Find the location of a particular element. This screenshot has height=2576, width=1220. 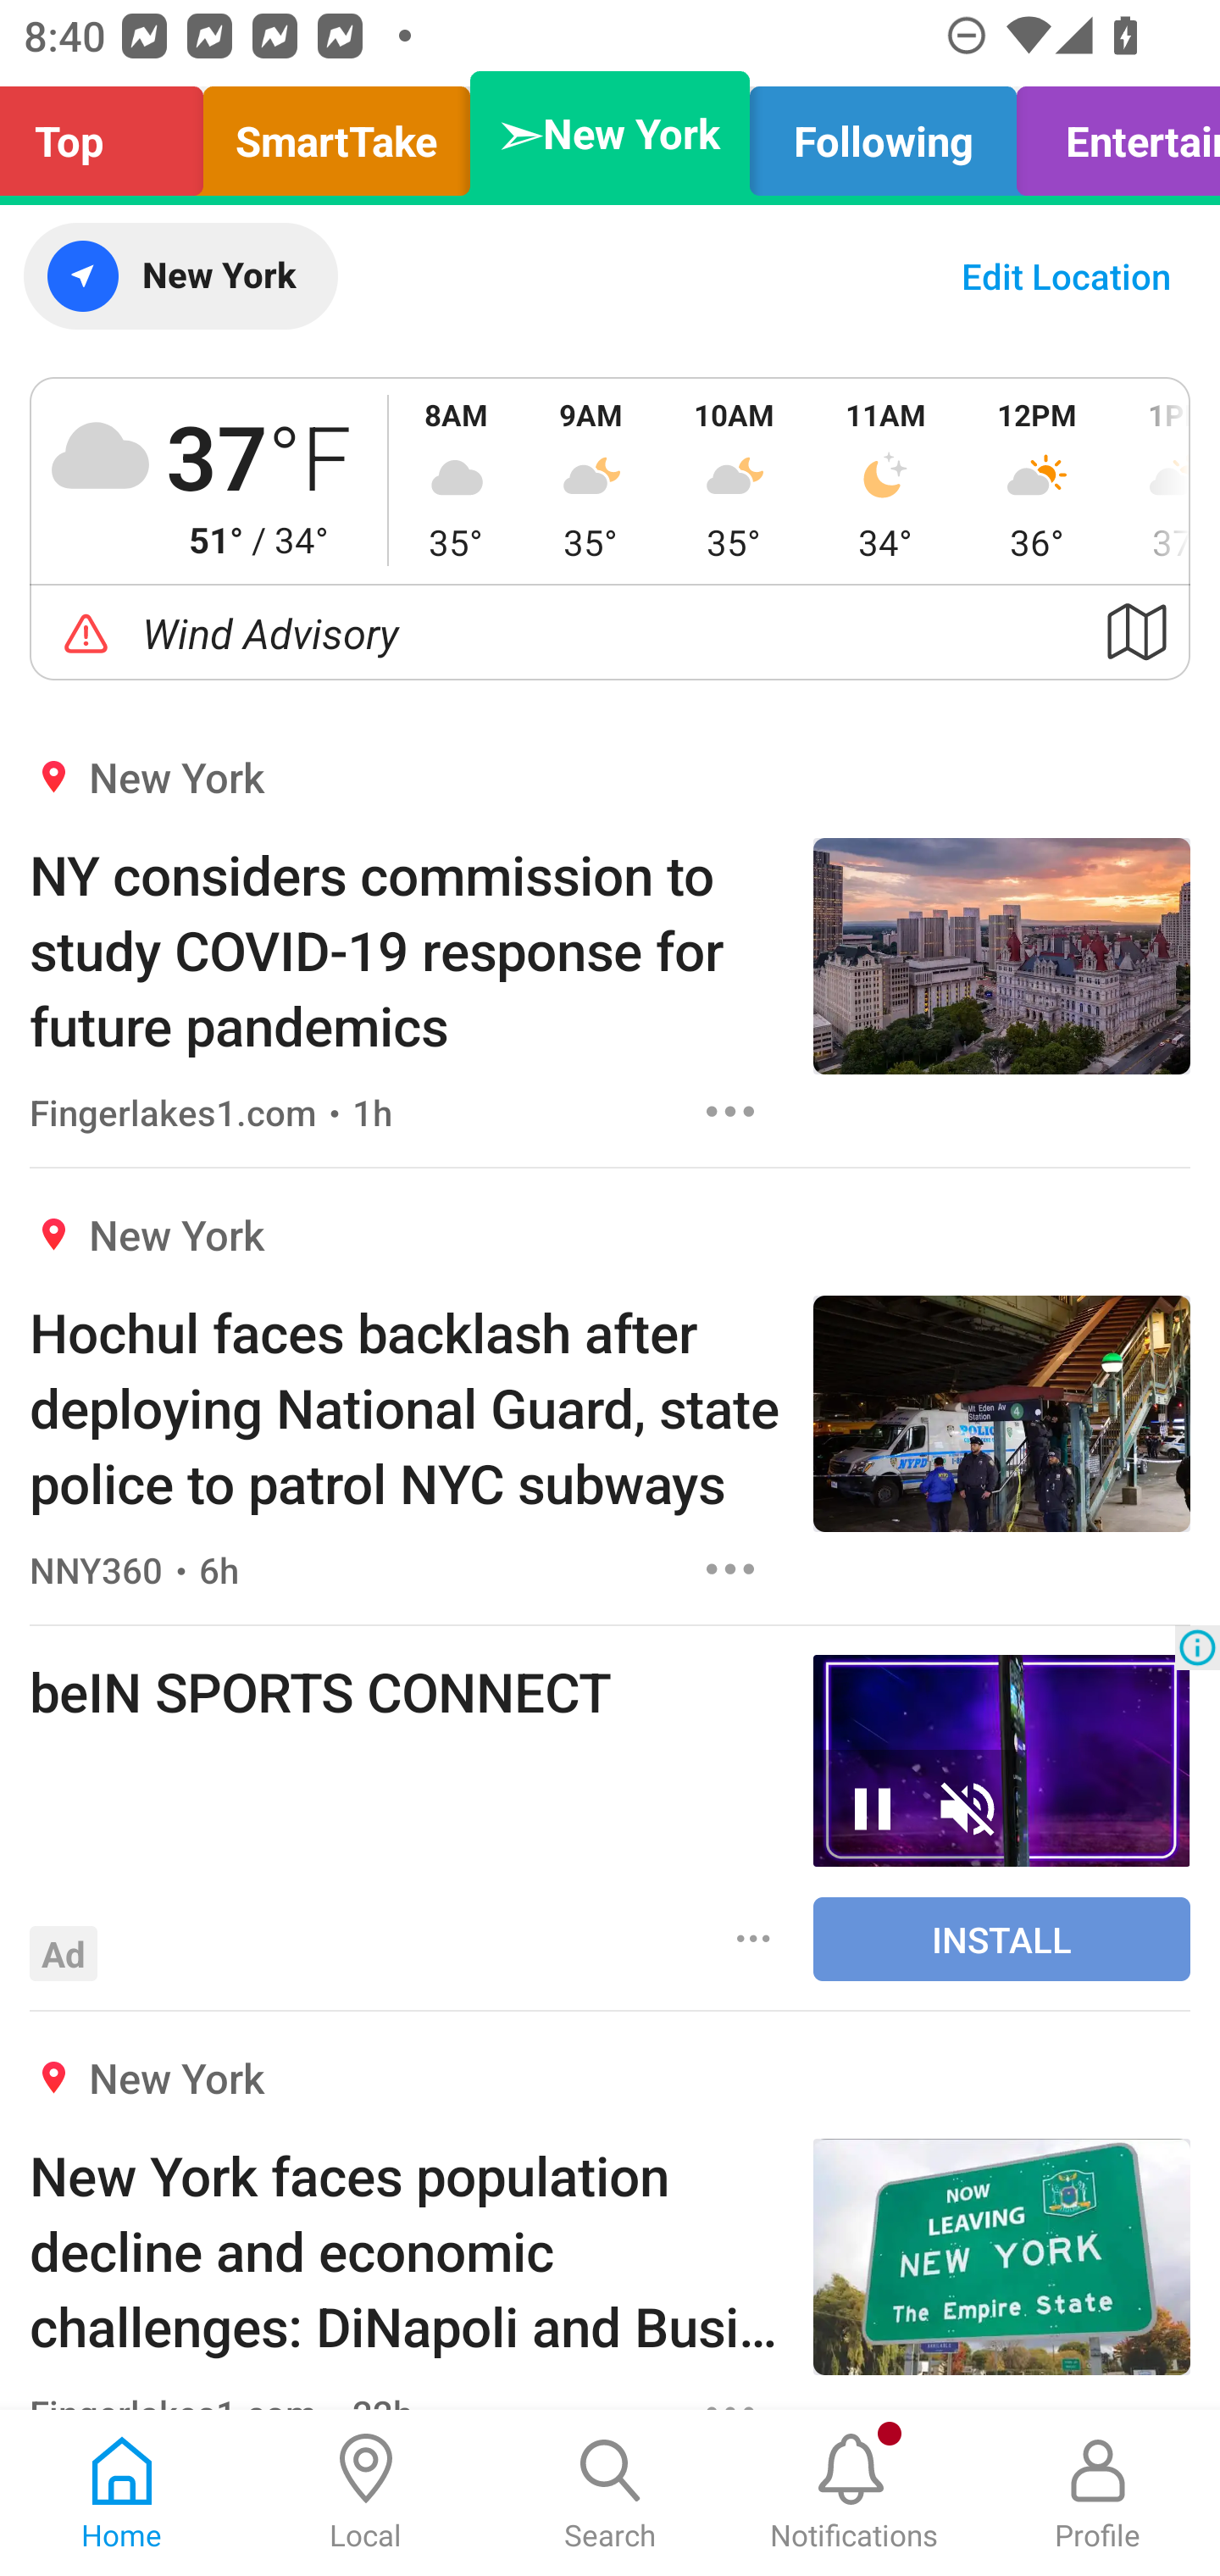

Options is located at coordinates (730, 1111).